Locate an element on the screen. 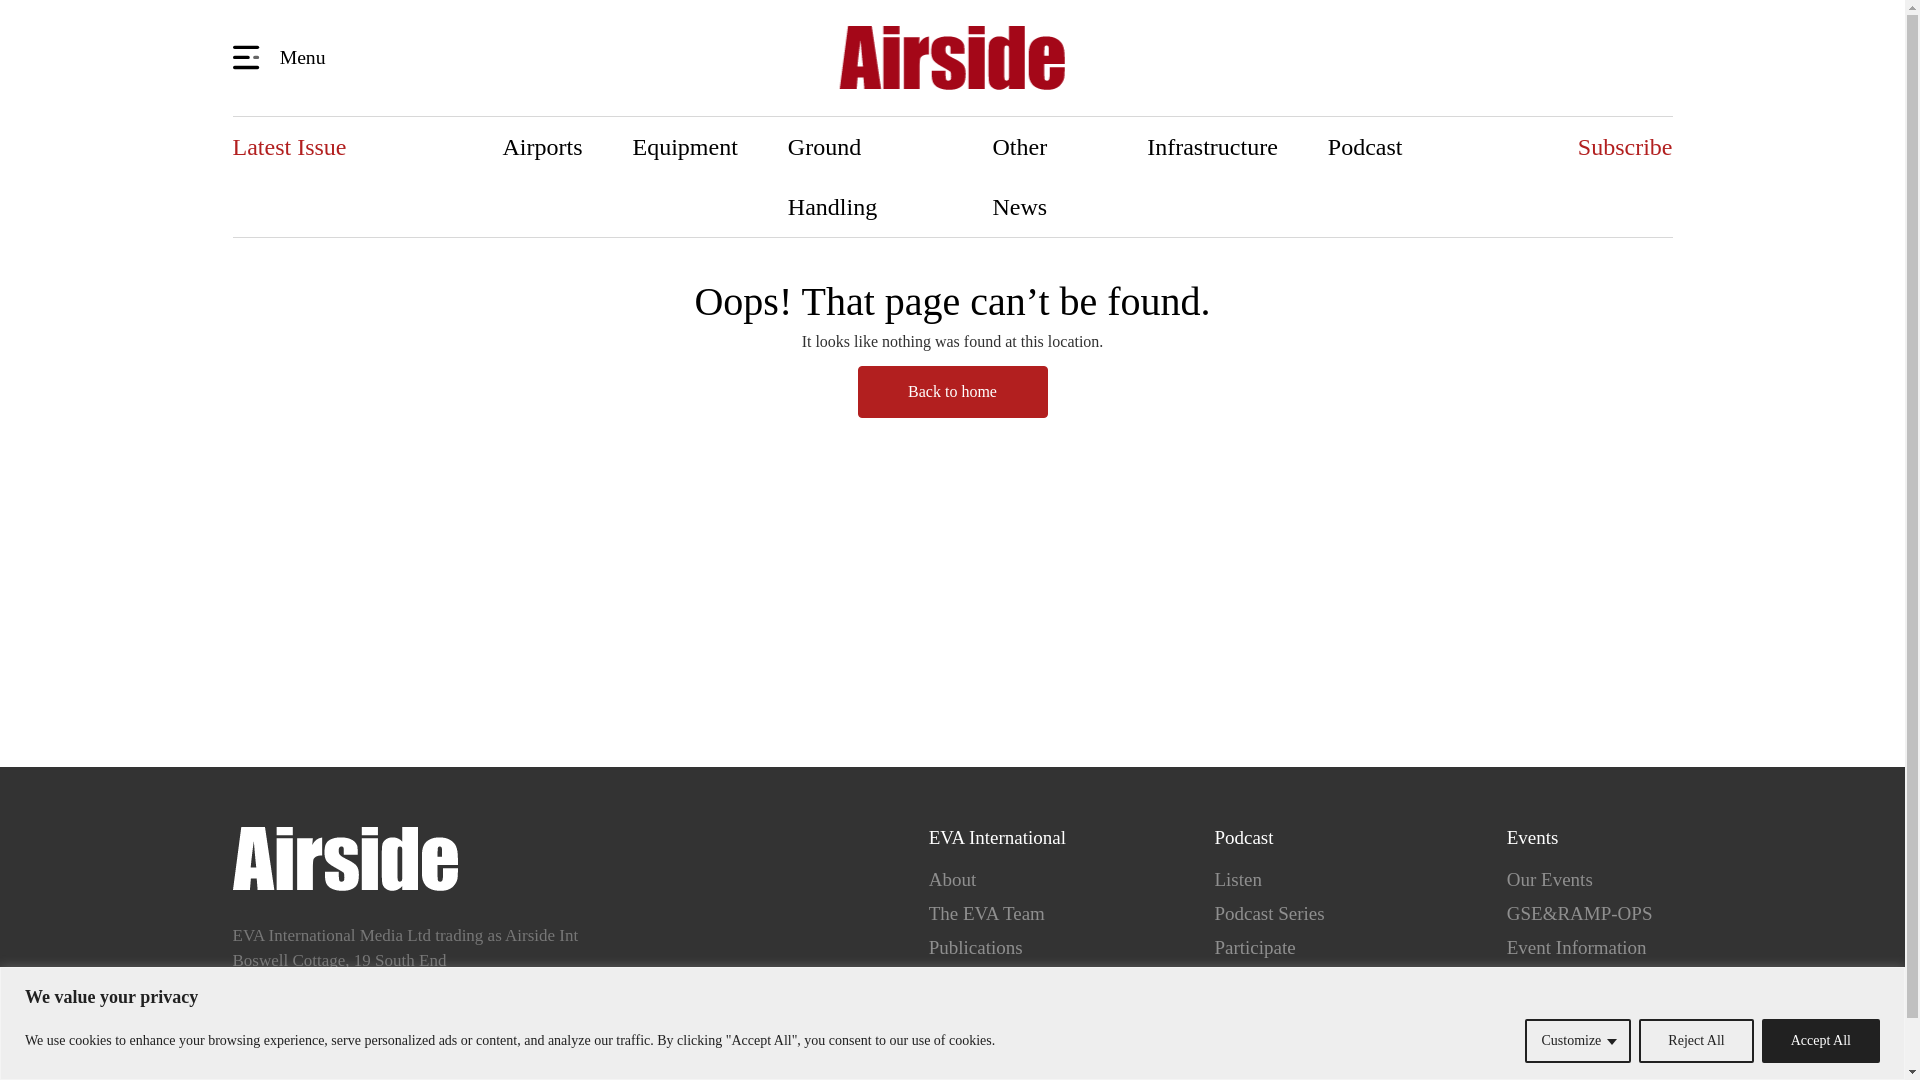 The width and height of the screenshot is (1920, 1080). Menu is located at coordinates (282, 56).